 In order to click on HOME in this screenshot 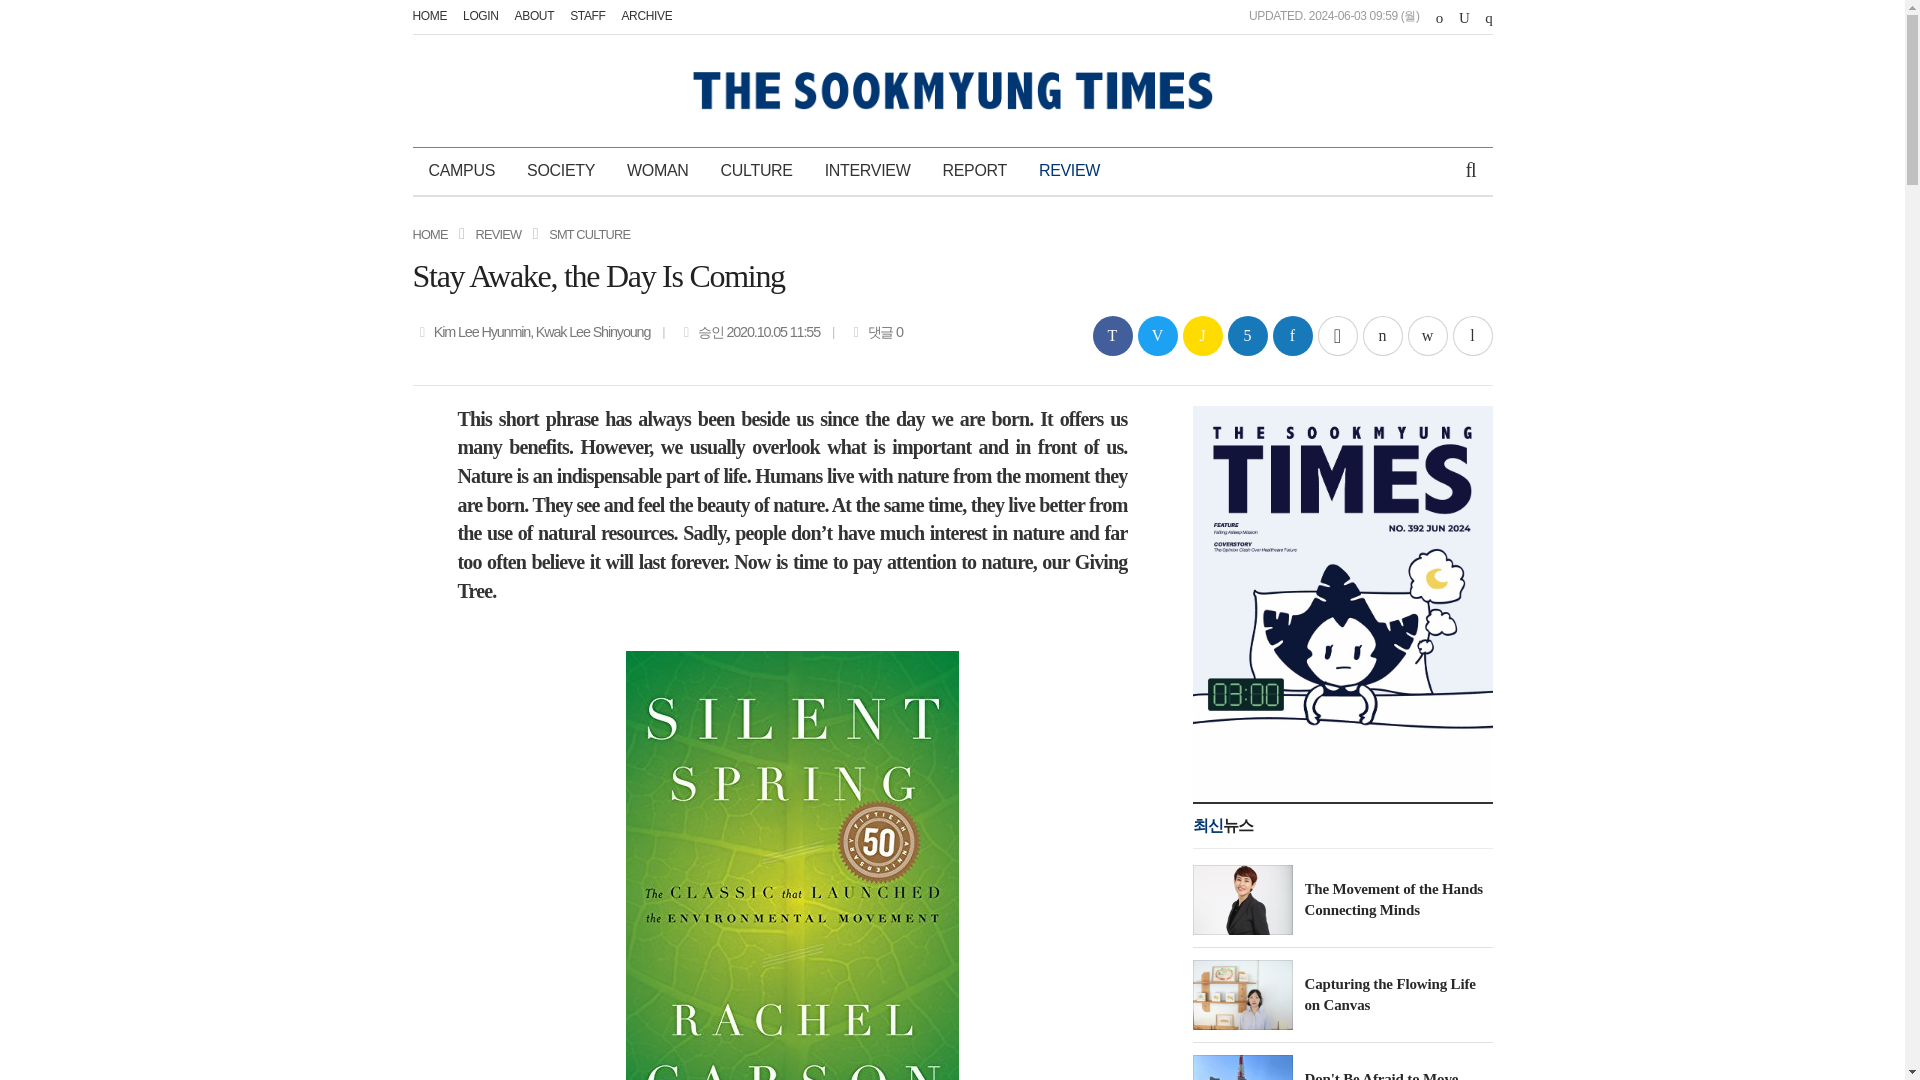, I will do `click(430, 15)`.